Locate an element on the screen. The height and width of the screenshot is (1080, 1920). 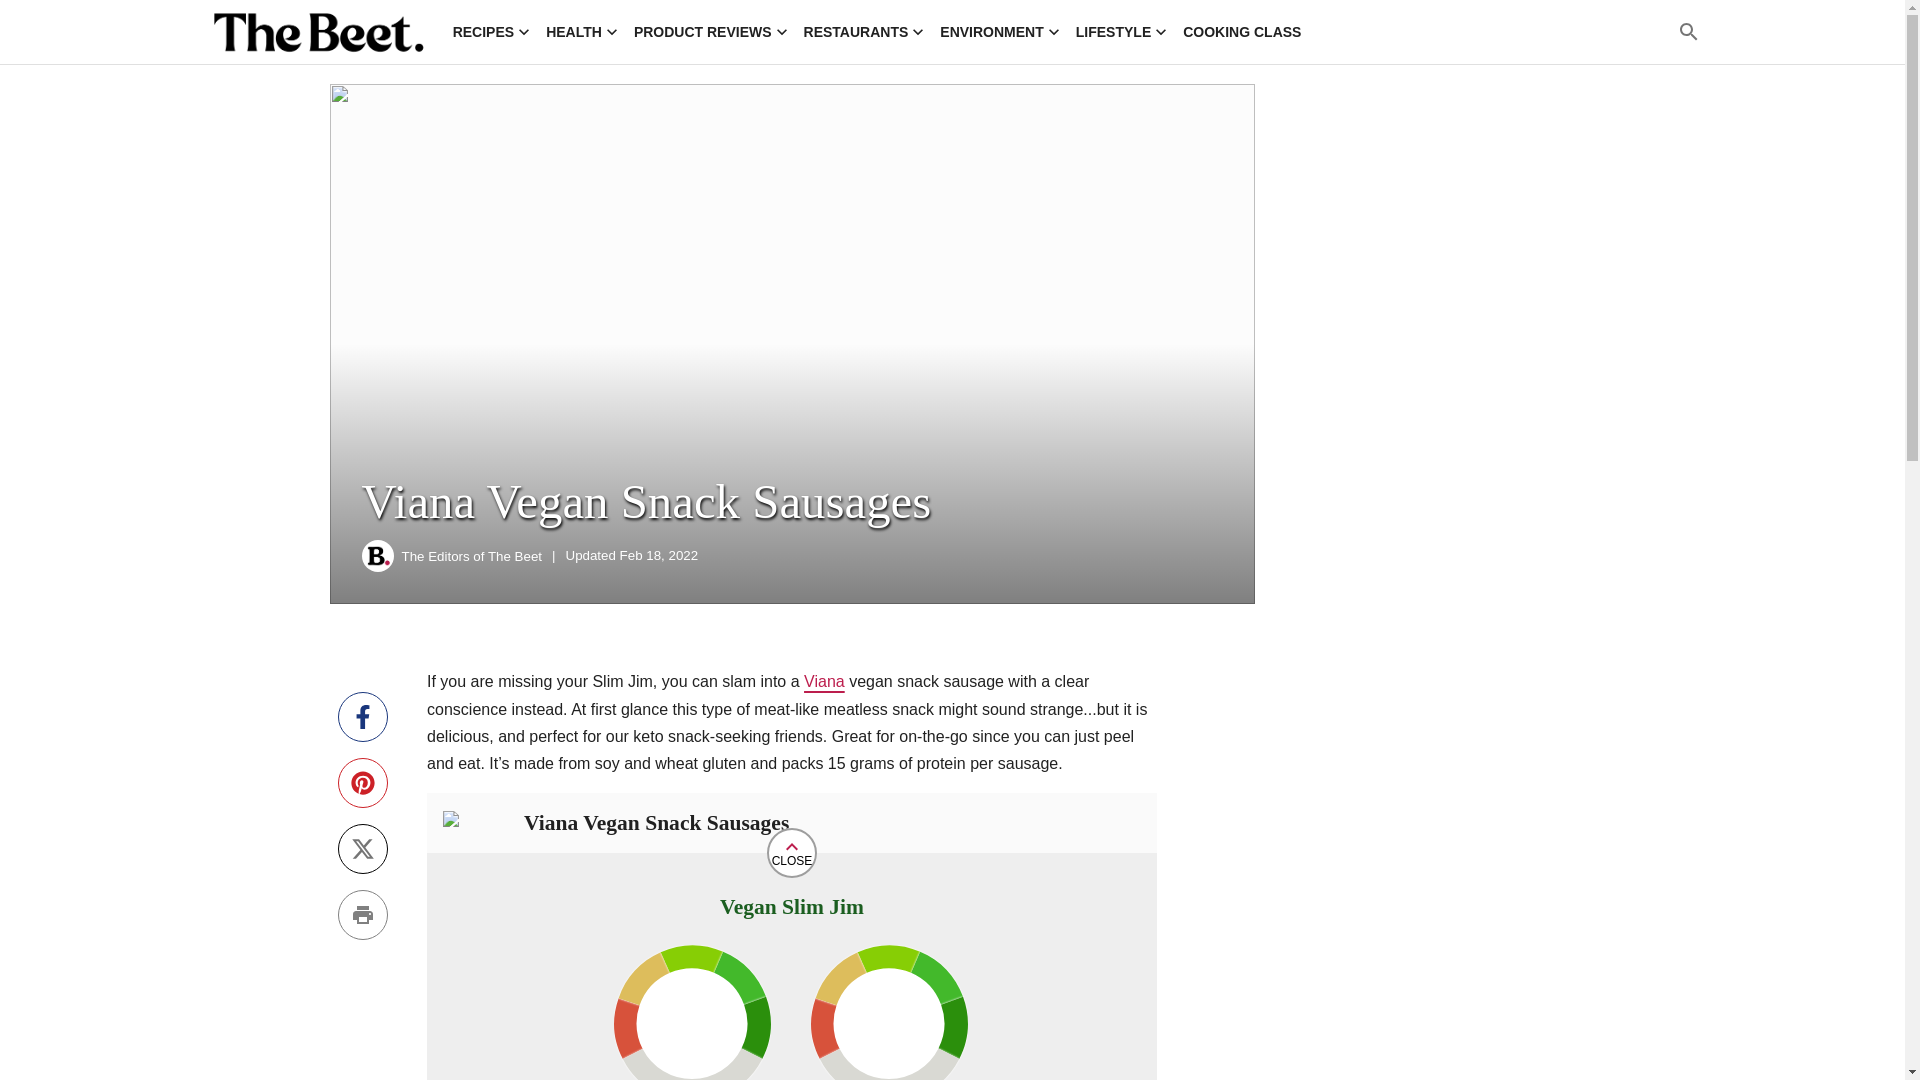
Viana is located at coordinates (824, 681).